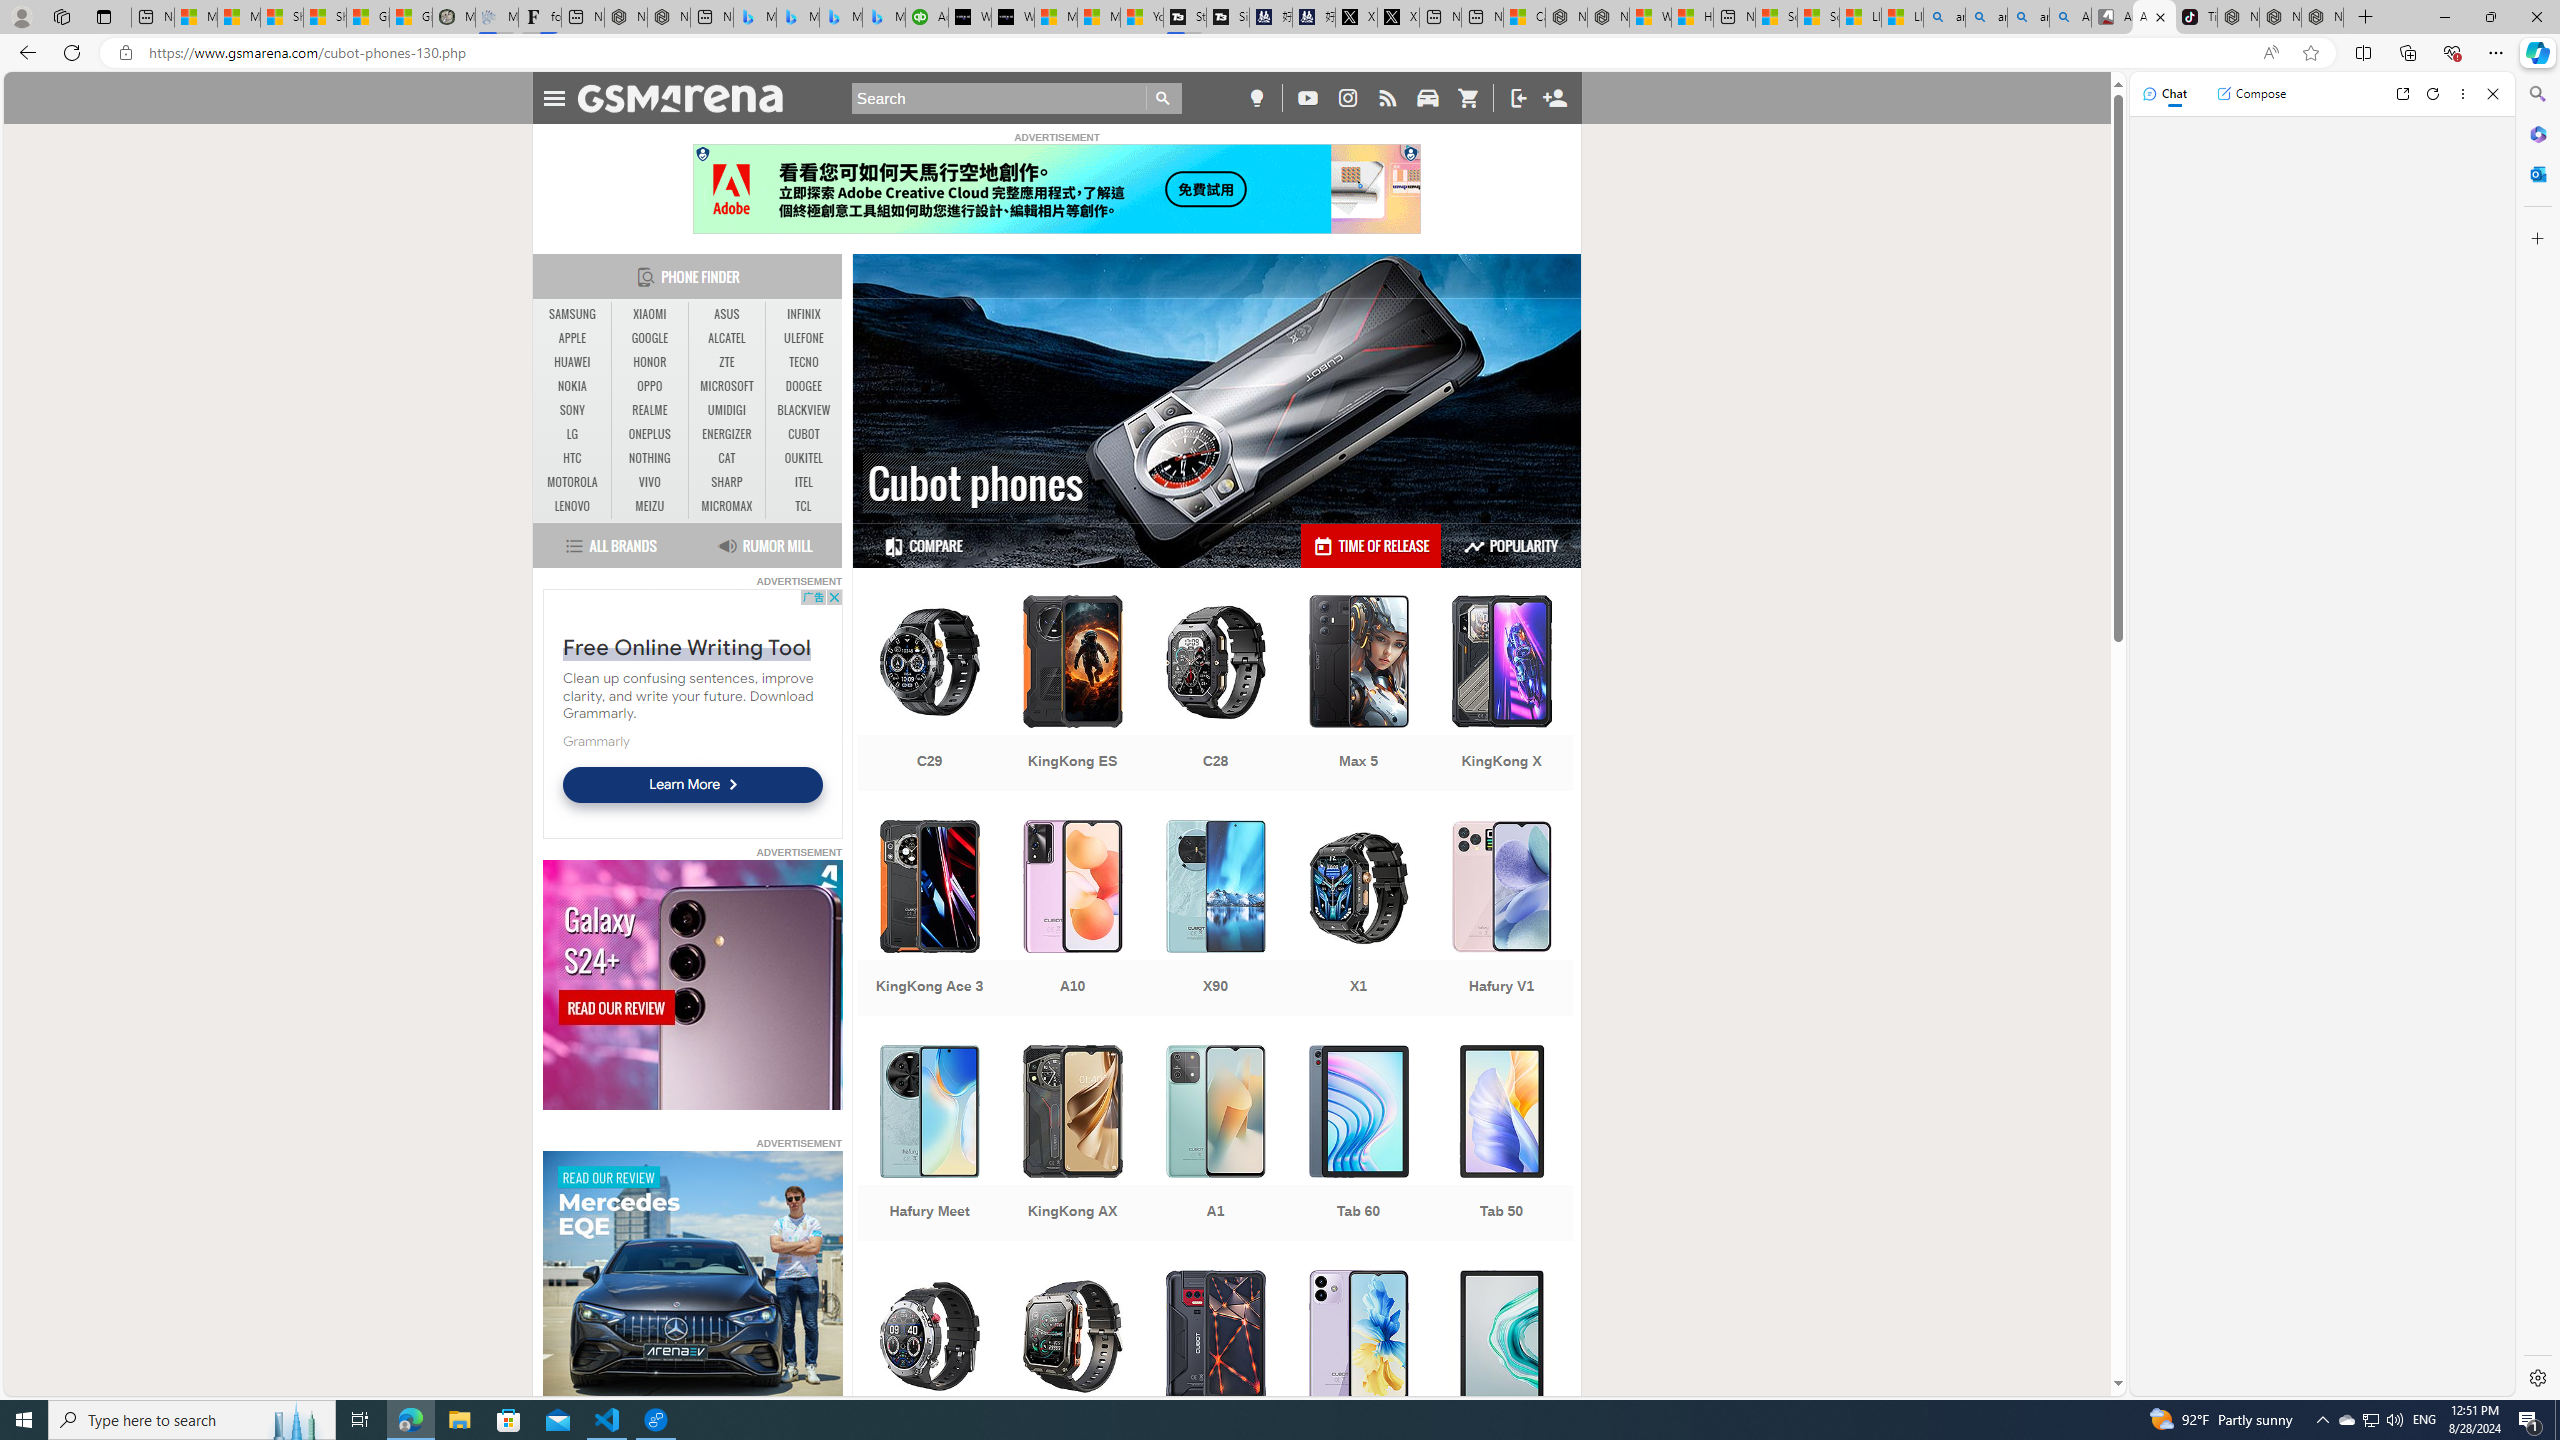 Image resolution: width=2560 pixels, height=1440 pixels. I want to click on OPPO, so click(650, 386).